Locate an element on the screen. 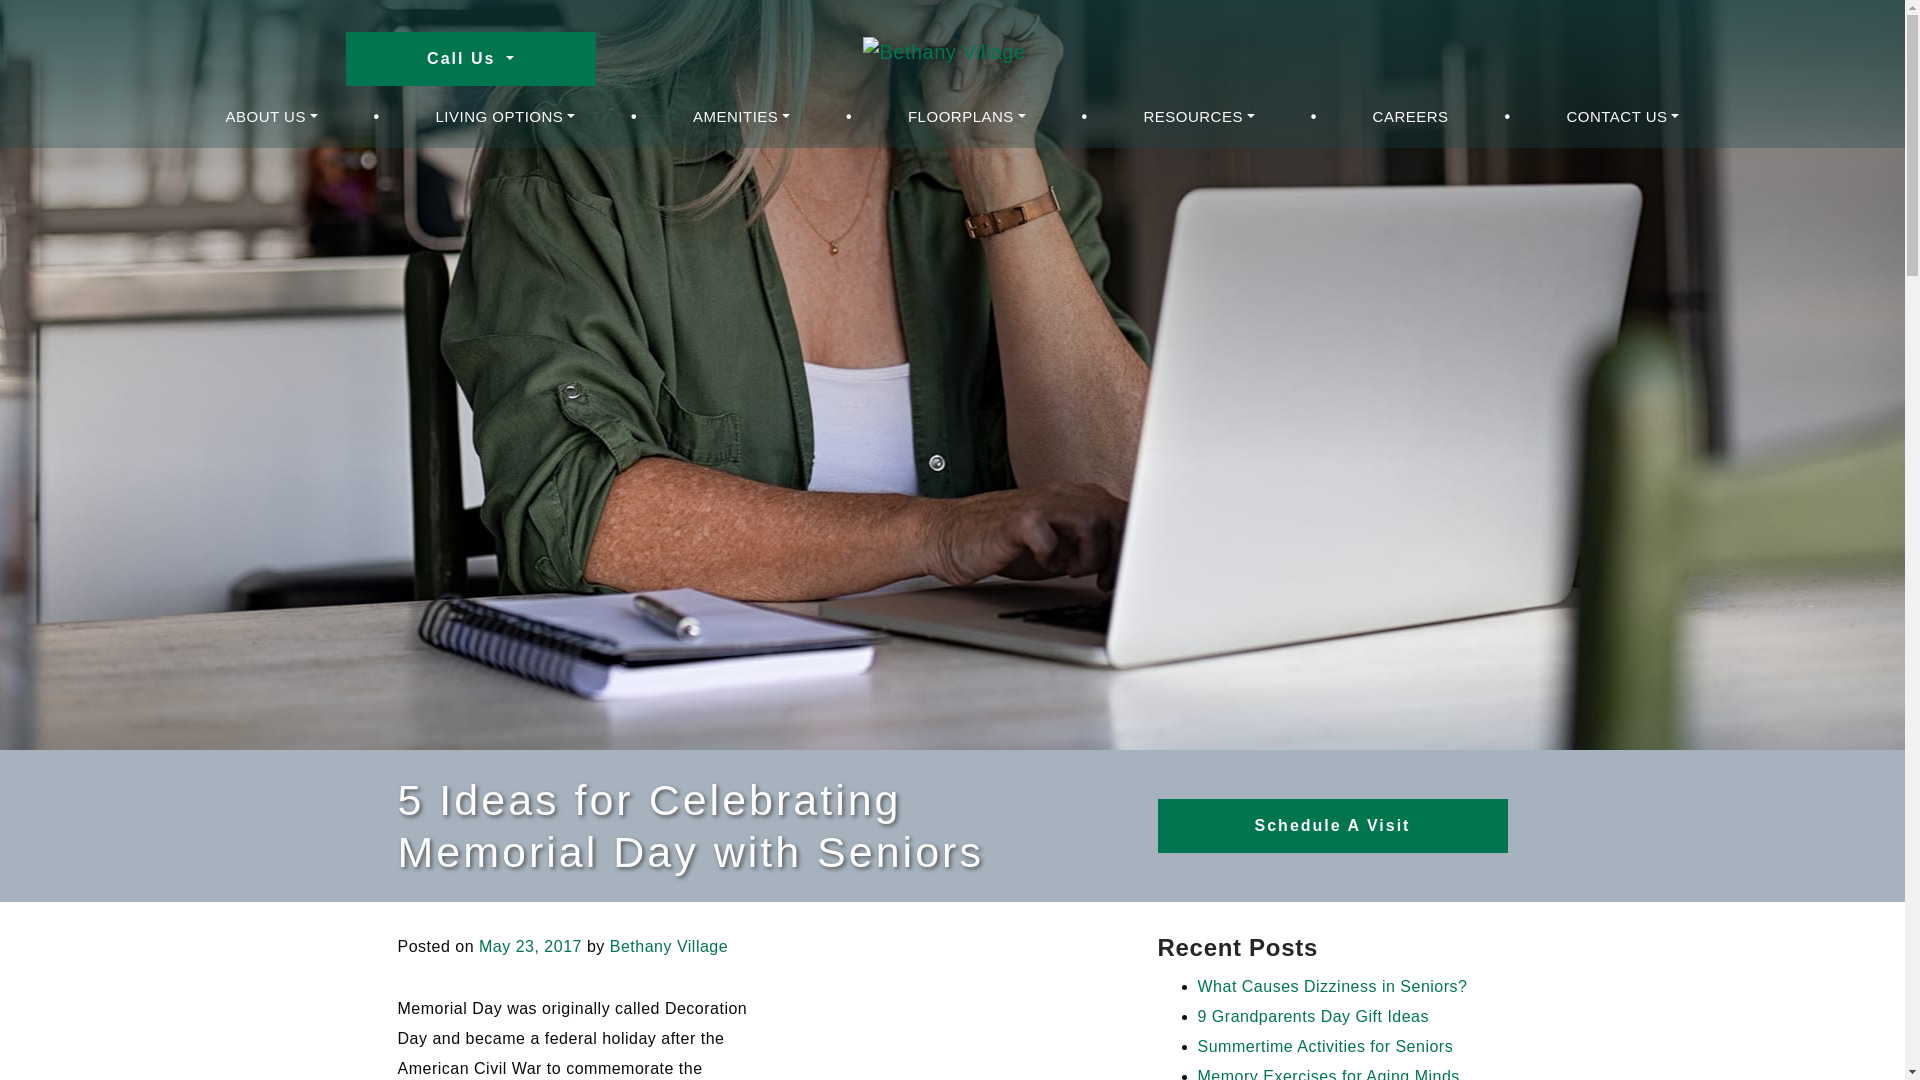  Call Us is located at coordinates (470, 59).